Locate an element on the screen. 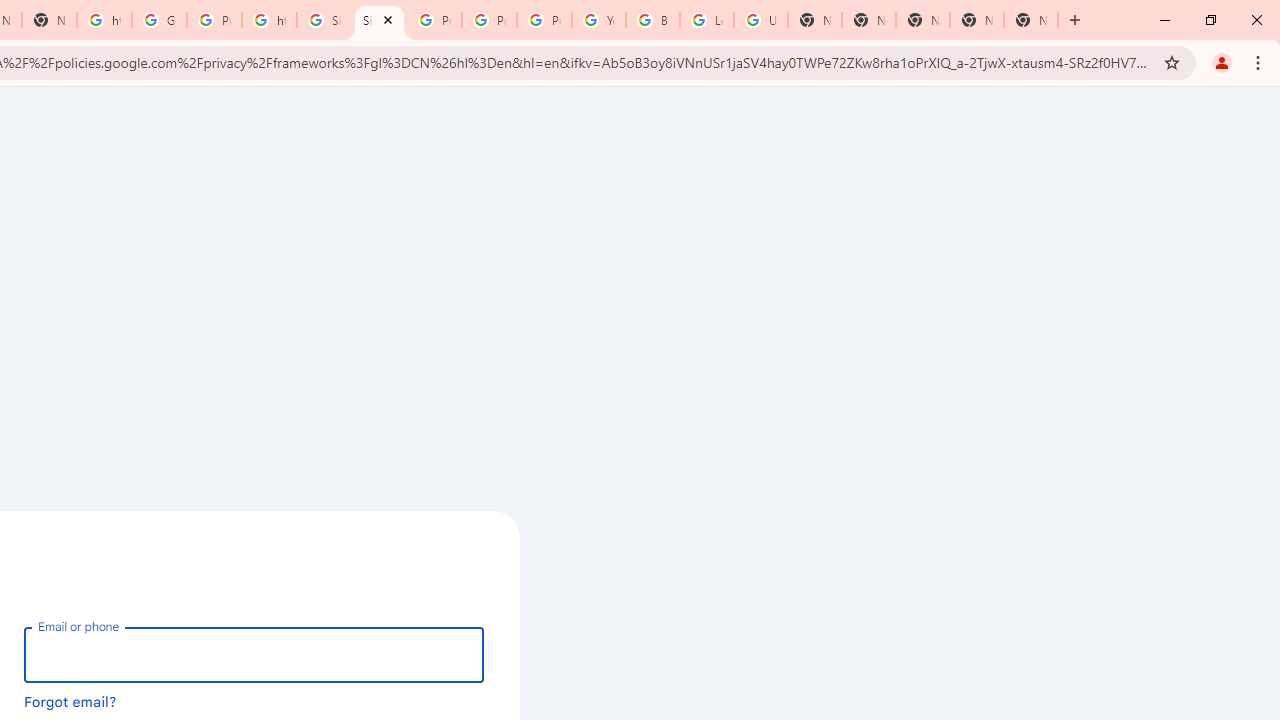 This screenshot has height=720, width=1280. Privacy Help Center - Policies Help is located at coordinates (434, 20).